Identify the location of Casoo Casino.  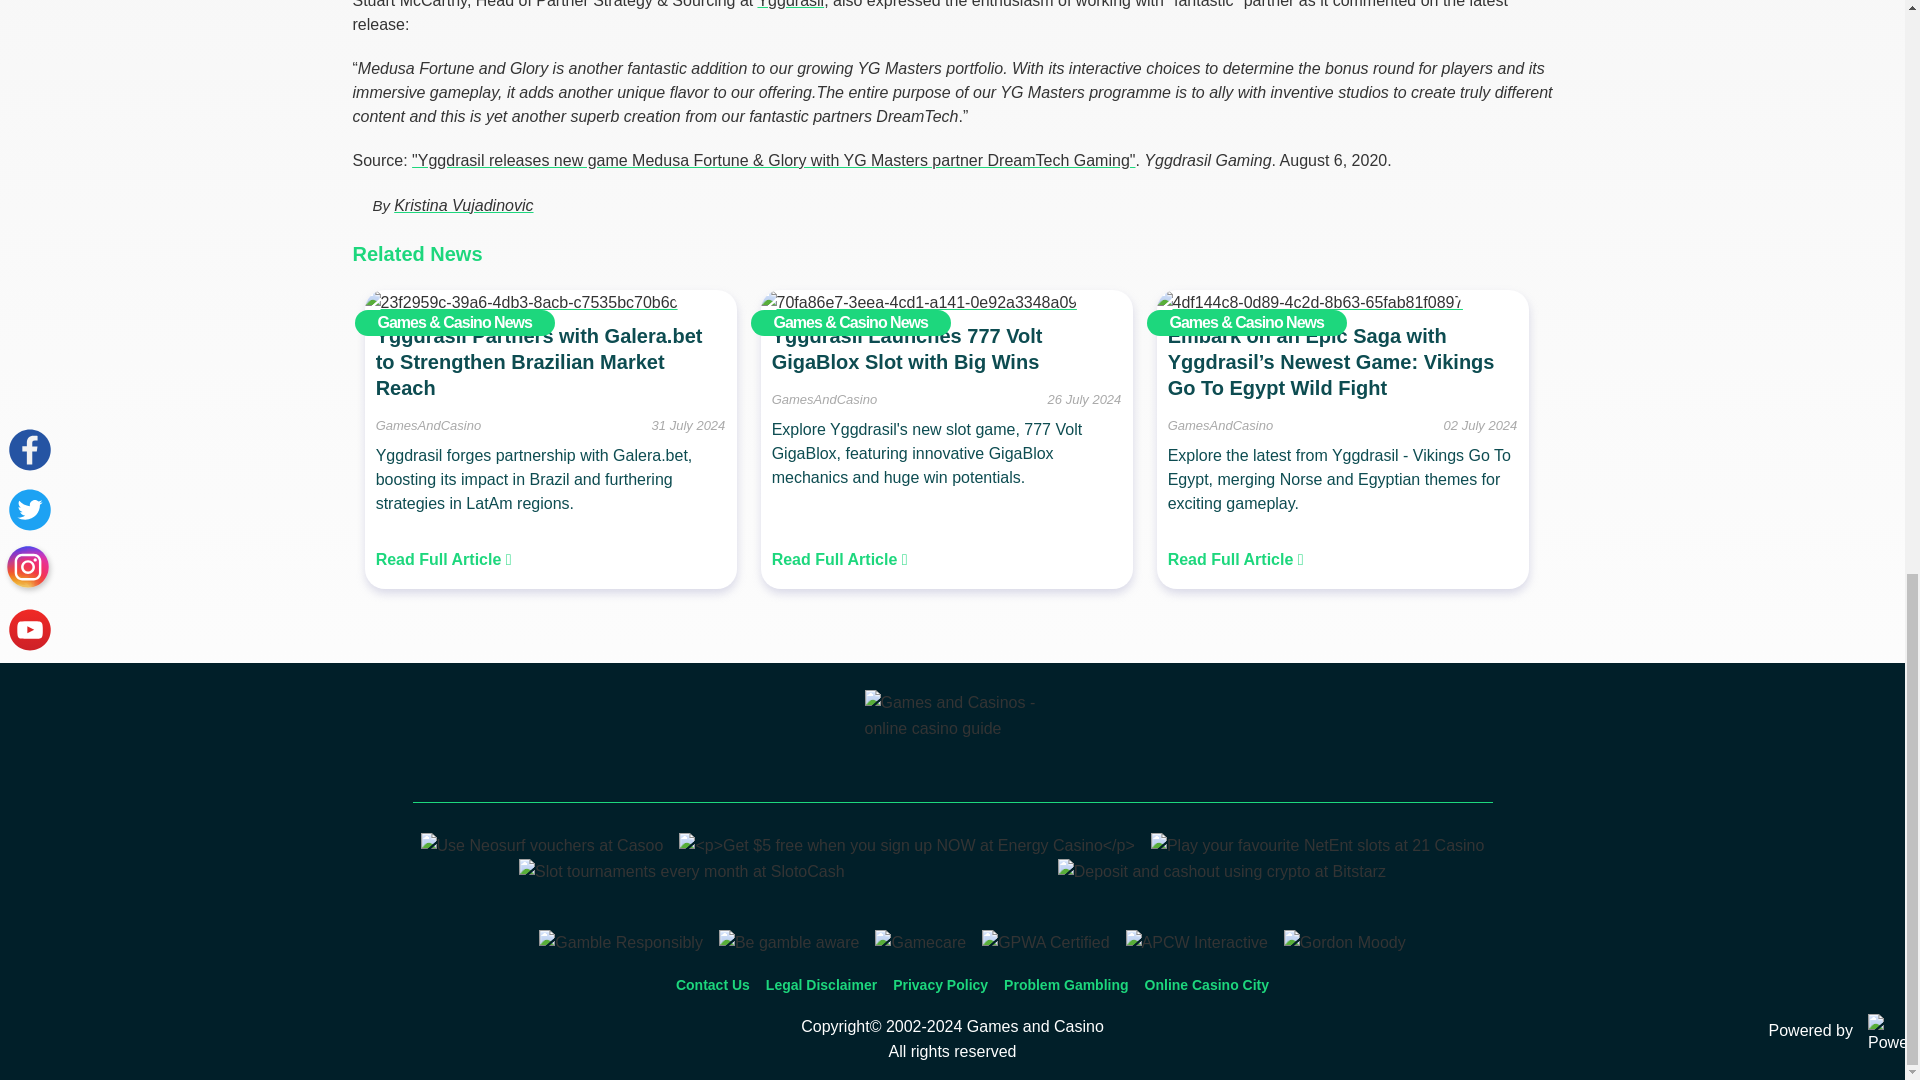
(542, 846).